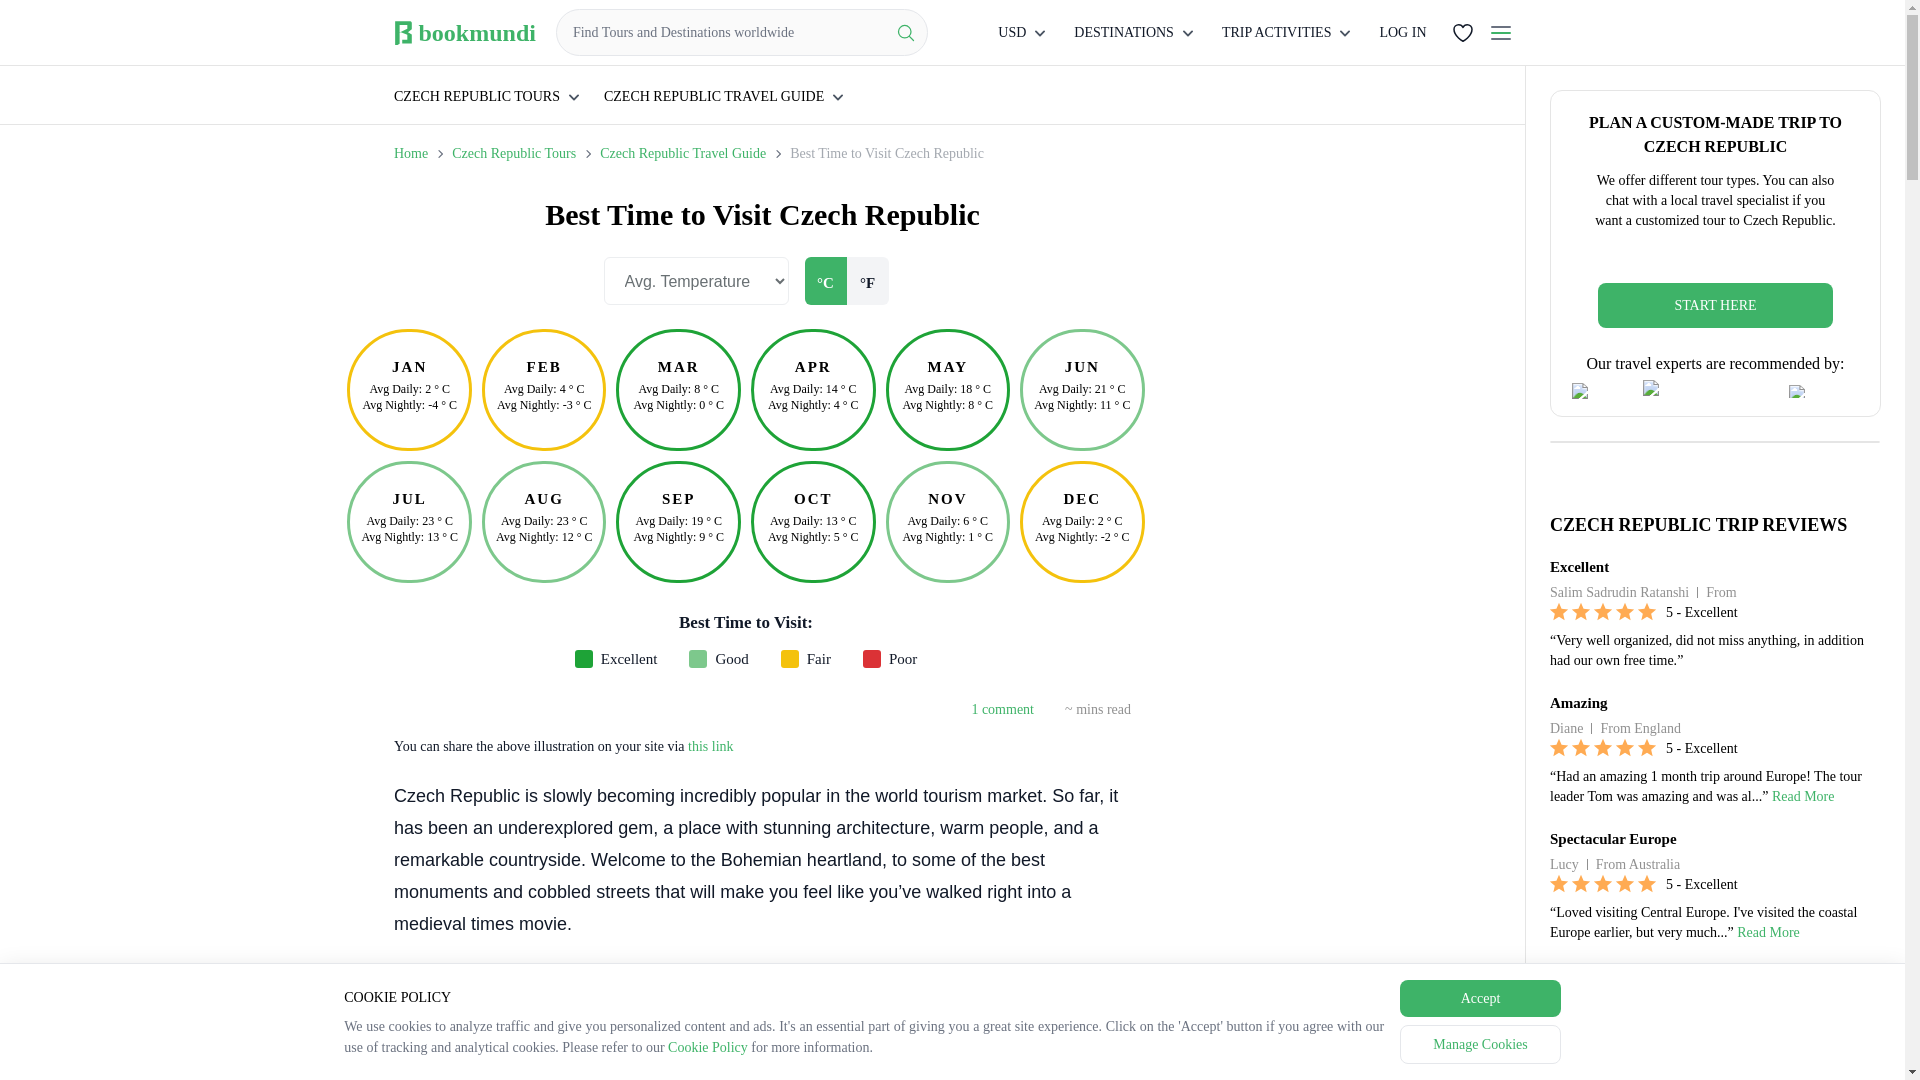 The height and width of the screenshot is (1080, 1920). I want to click on START HERE, so click(1715, 305).